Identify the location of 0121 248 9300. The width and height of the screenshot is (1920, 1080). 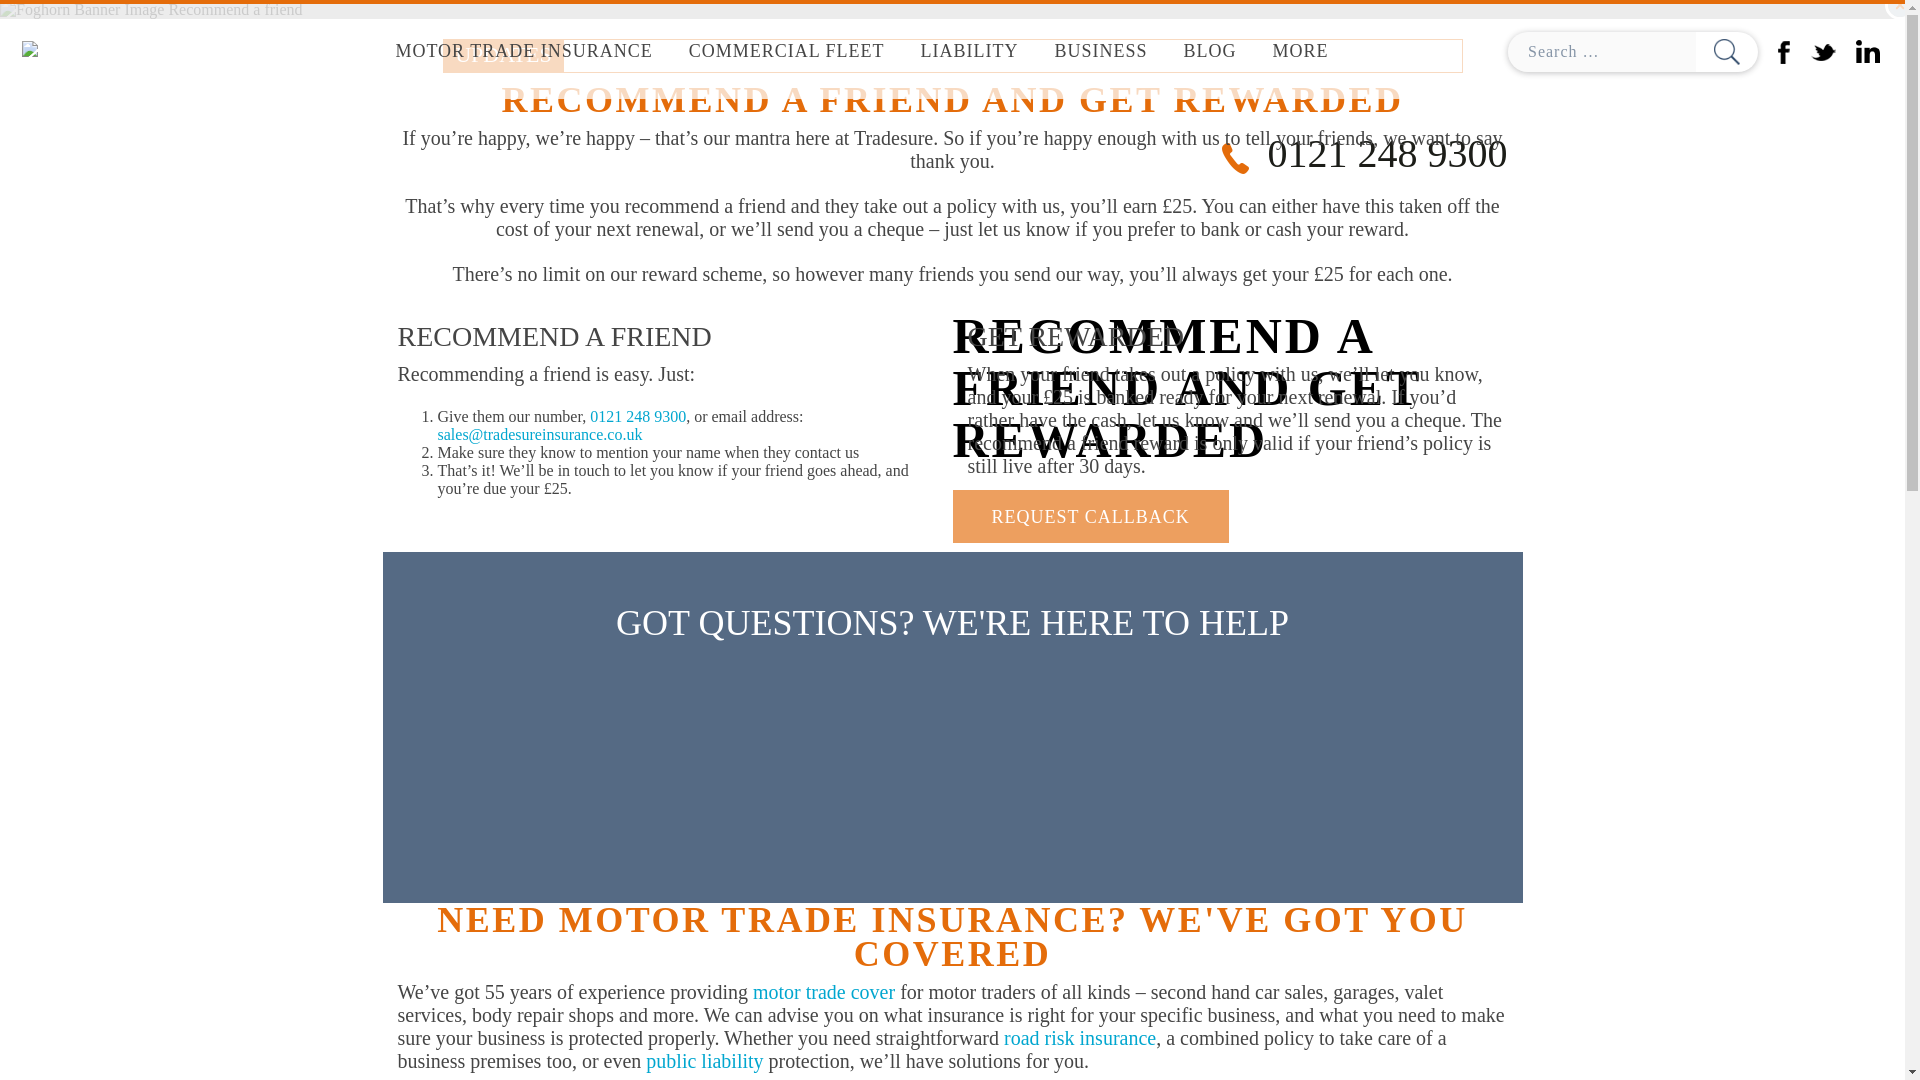
(1363, 153).